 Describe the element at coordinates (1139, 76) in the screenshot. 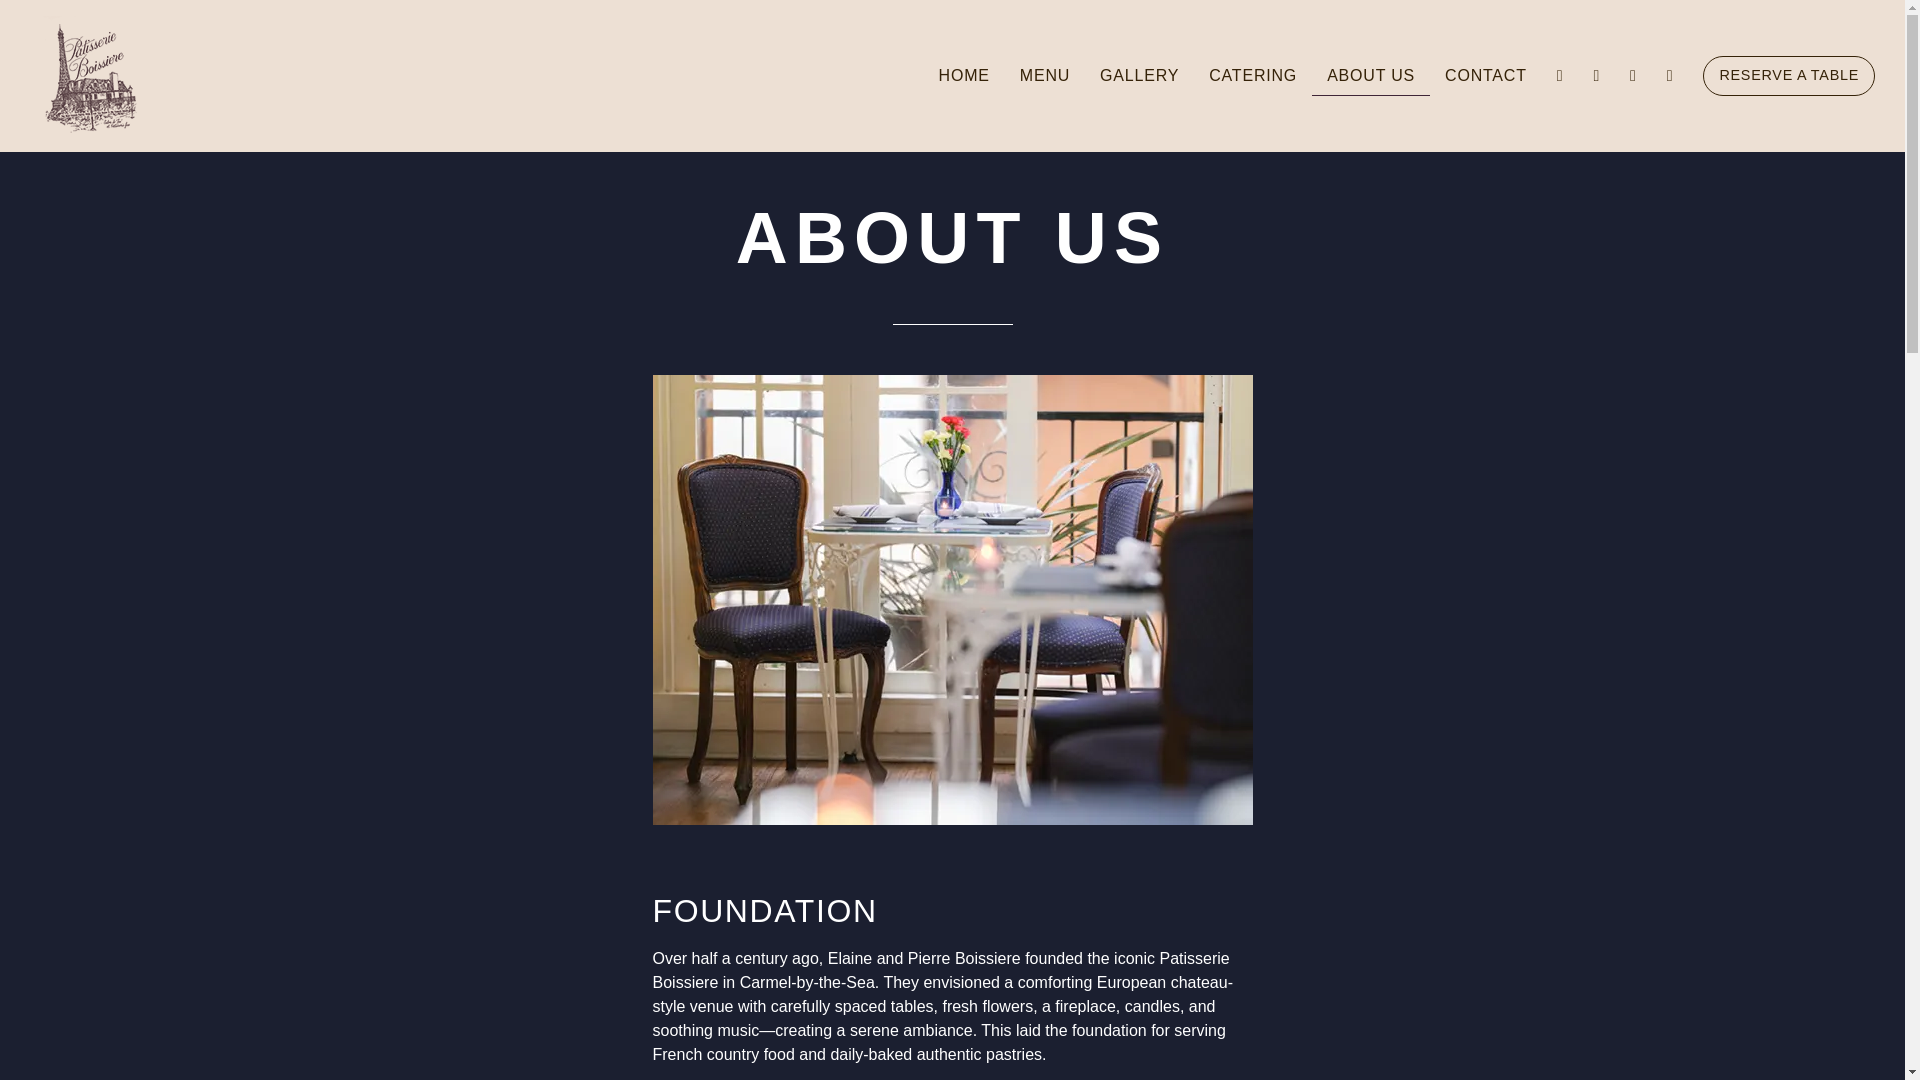

I see `GALLERY` at that location.